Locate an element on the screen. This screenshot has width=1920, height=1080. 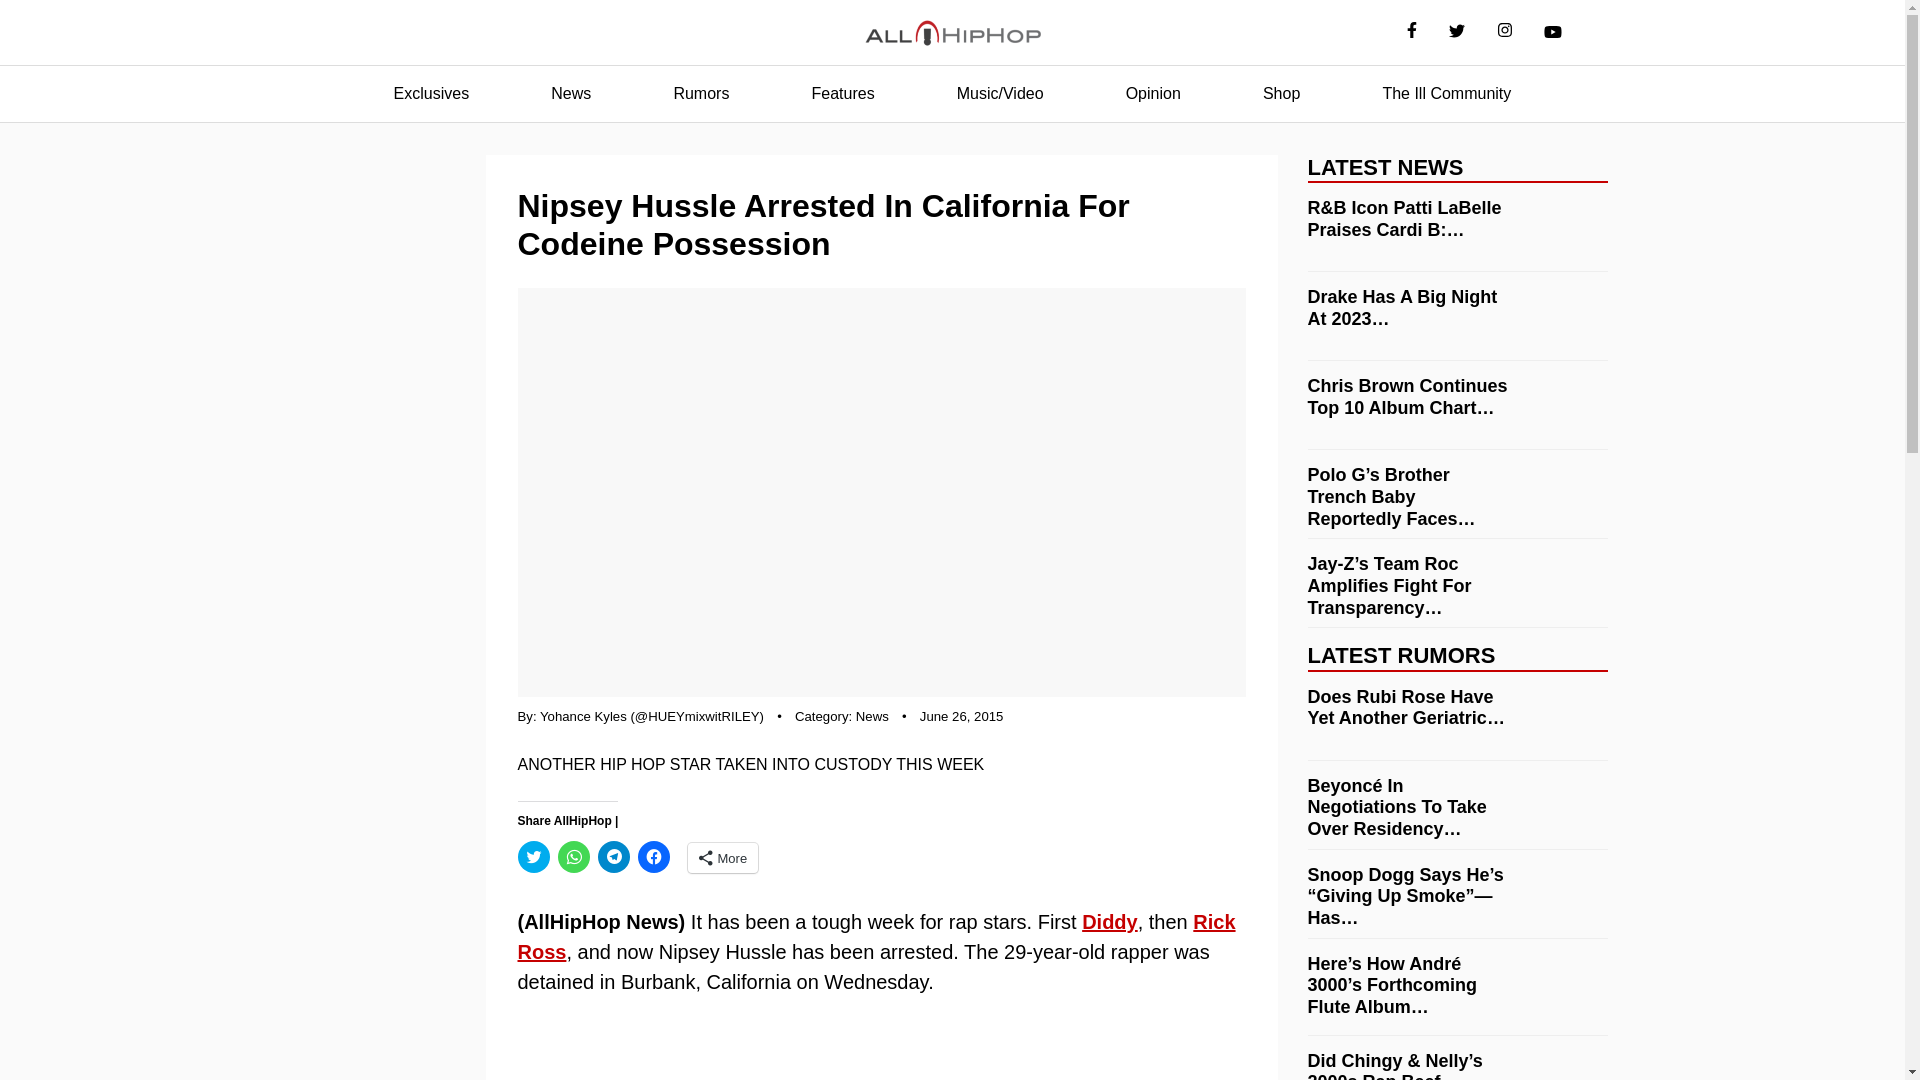
Features is located at coordinates (842, 94).